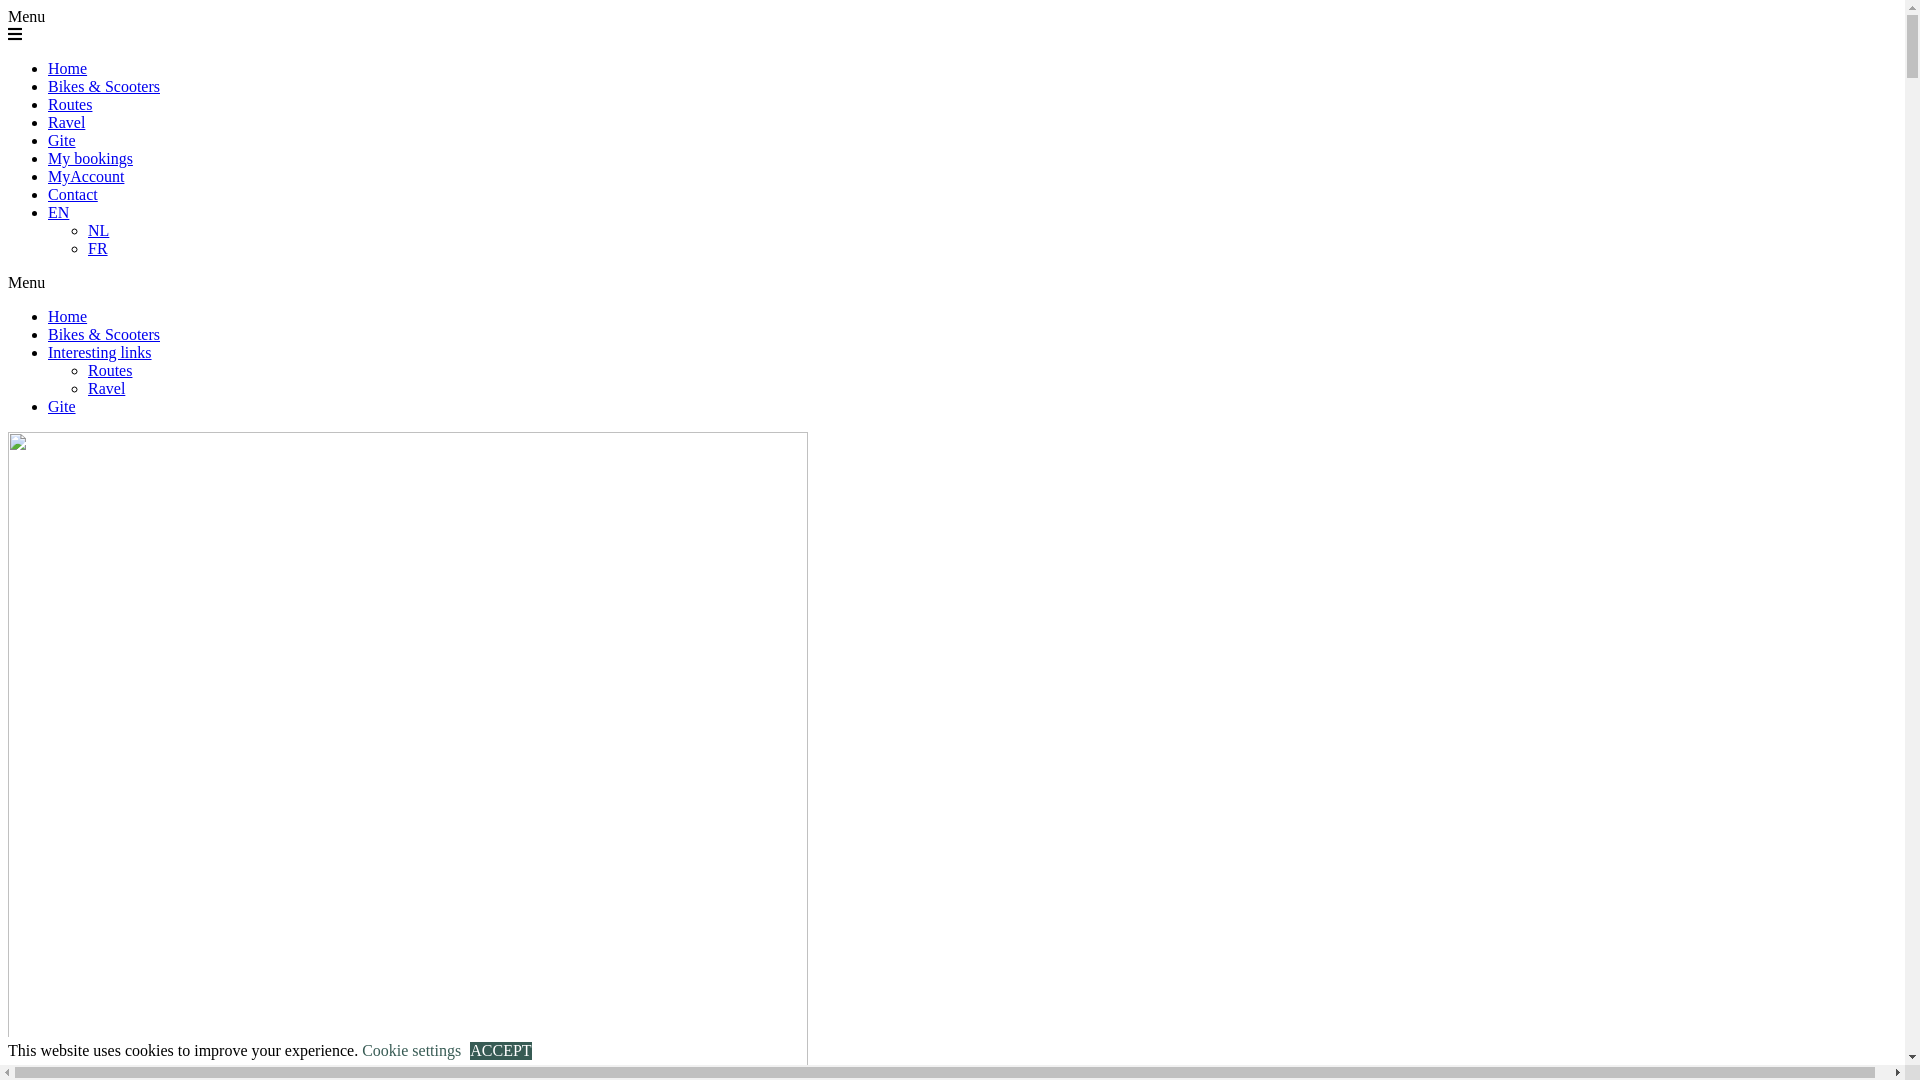 This screenshot has height=1080, width=1920. I want to click on Contact, so click(73, 194).